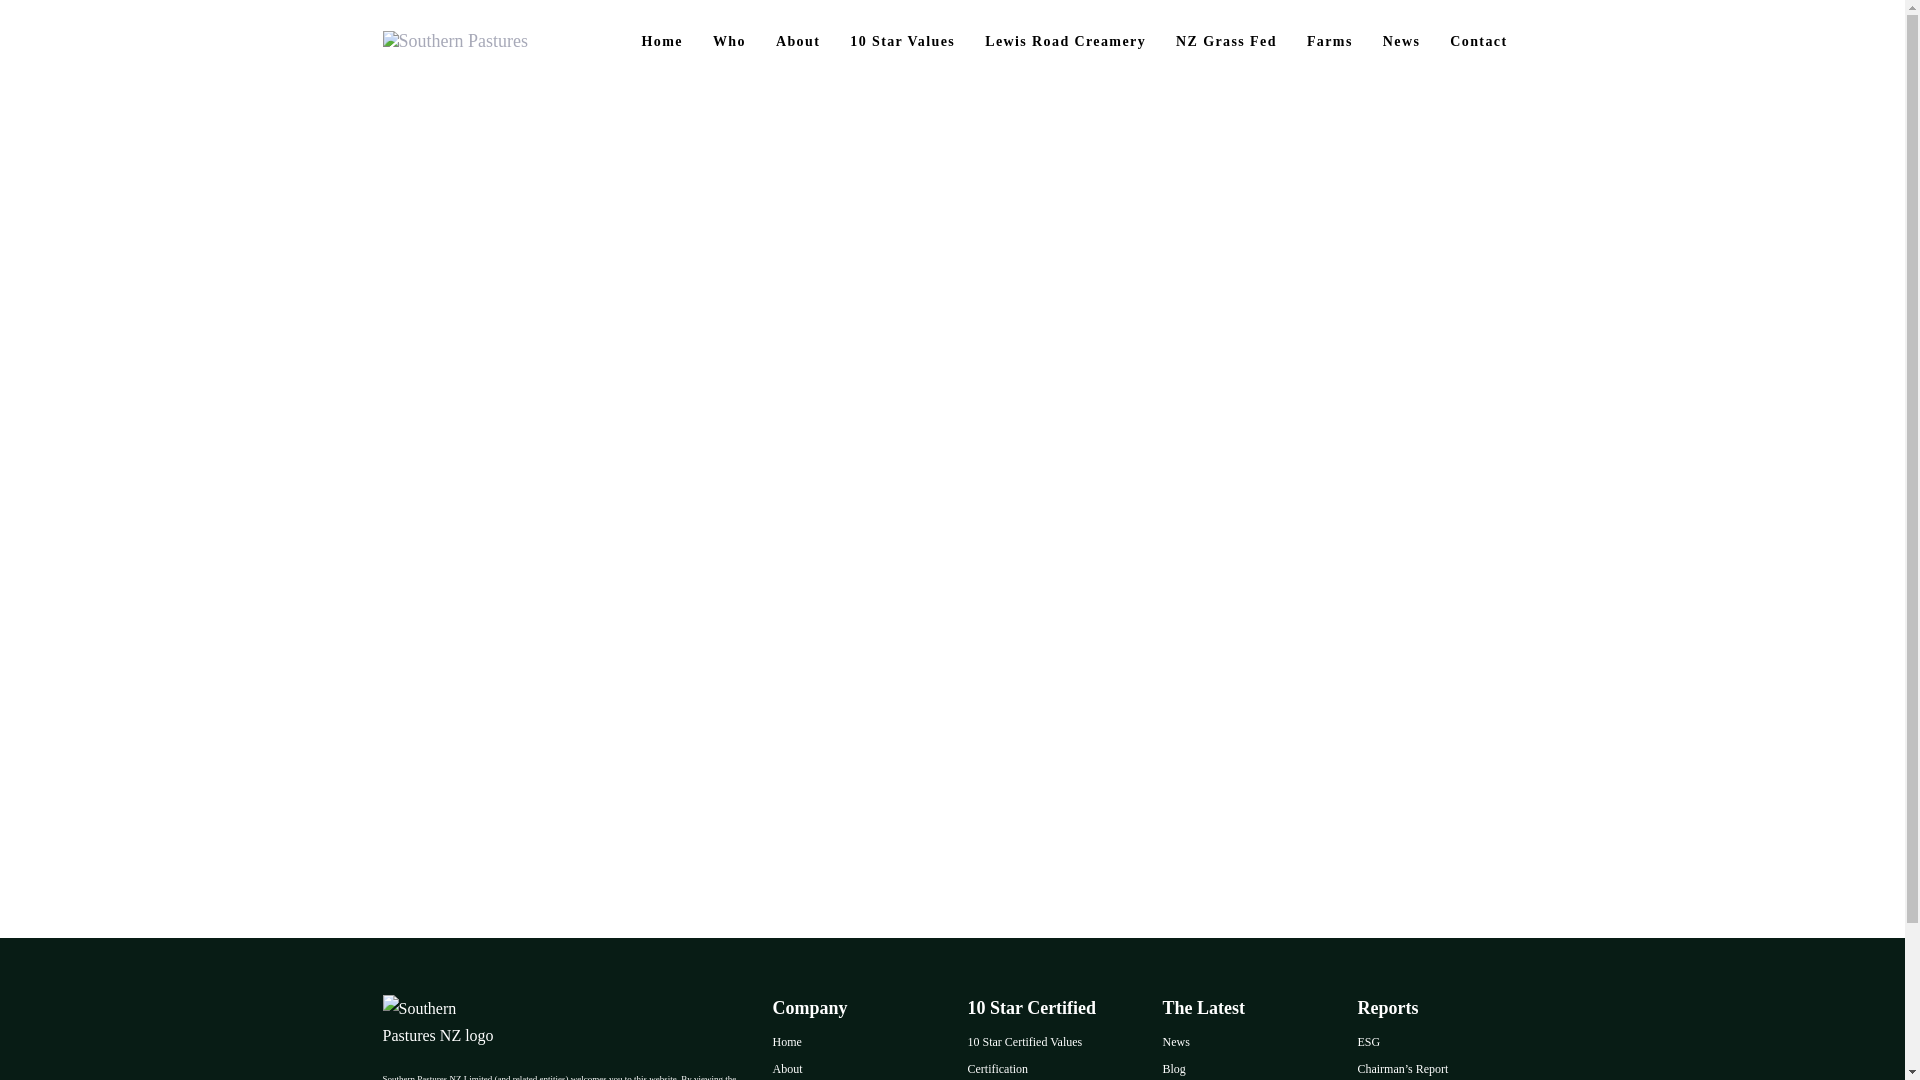  I want to click on Certification, so click(1050, 1068).